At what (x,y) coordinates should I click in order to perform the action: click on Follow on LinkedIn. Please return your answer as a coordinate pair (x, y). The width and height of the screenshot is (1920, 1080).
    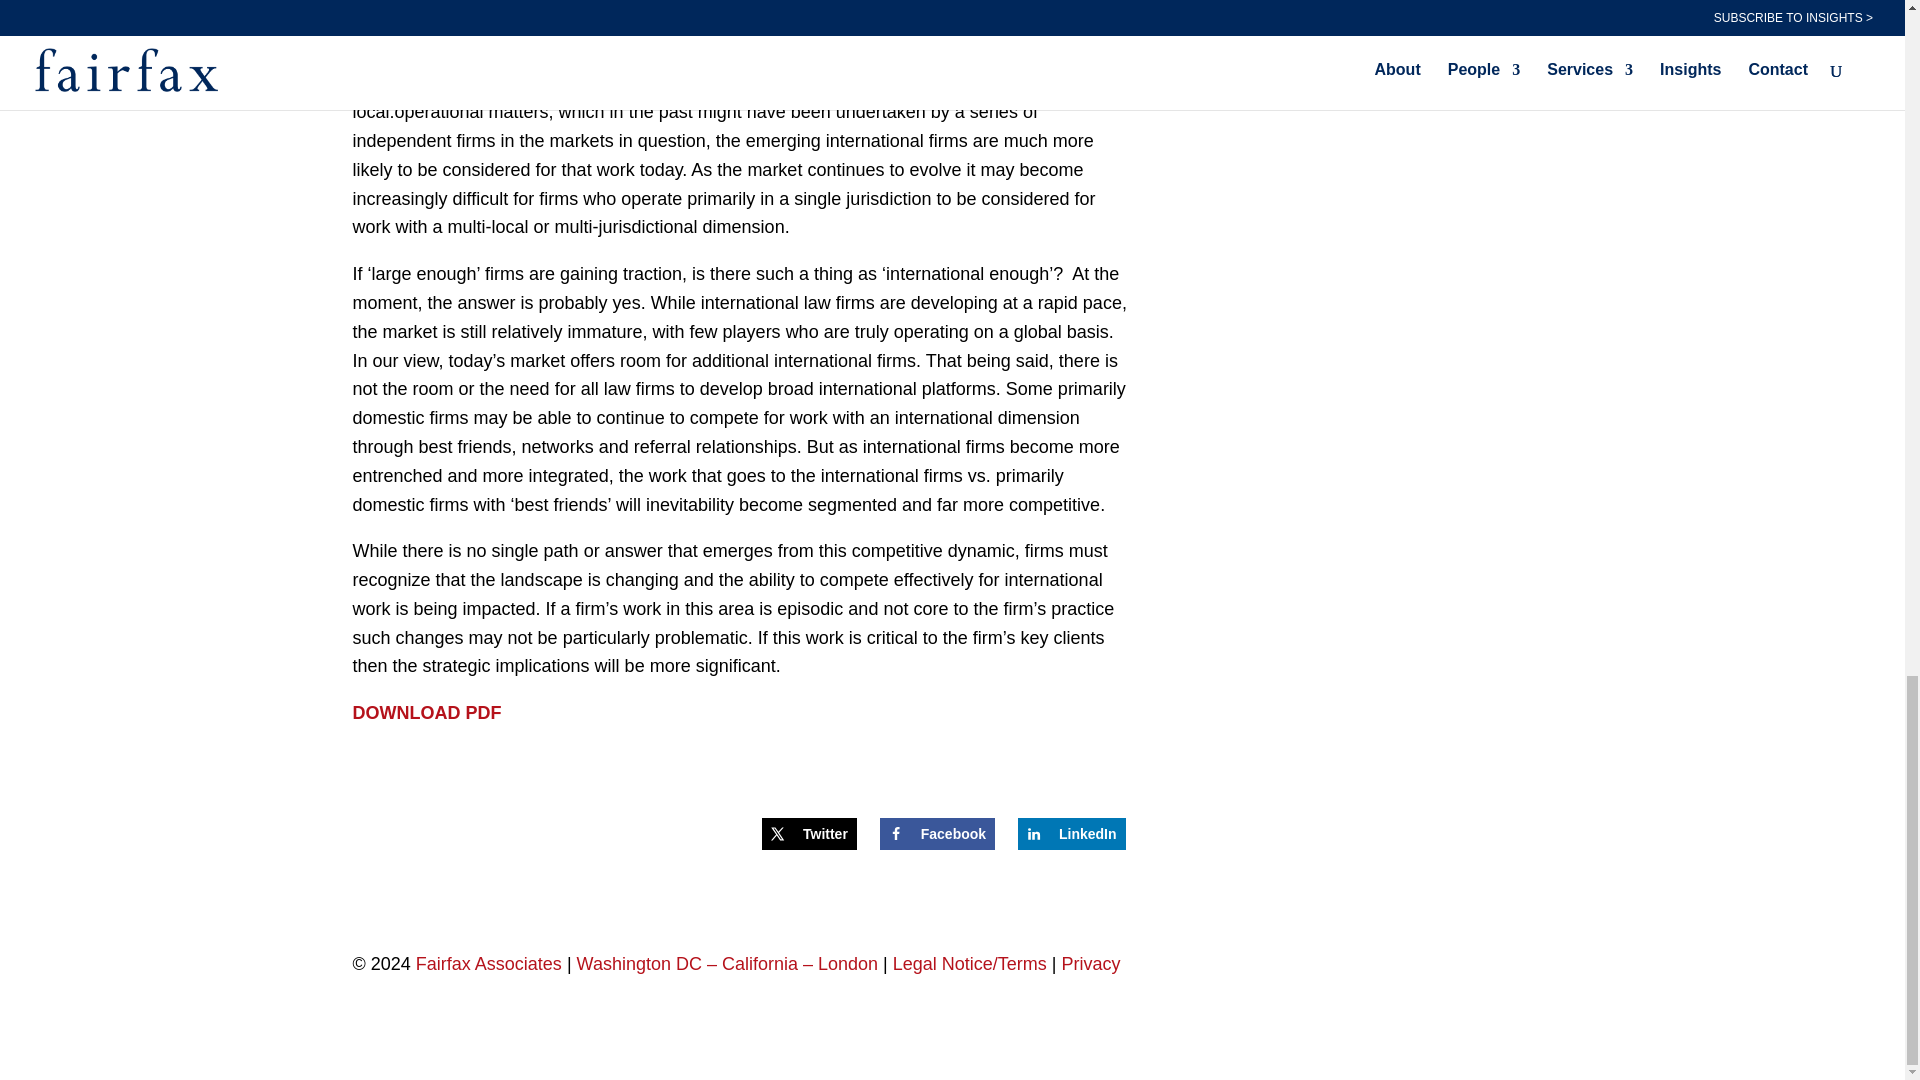
    Looking at the image, I should click on (1536, 966).